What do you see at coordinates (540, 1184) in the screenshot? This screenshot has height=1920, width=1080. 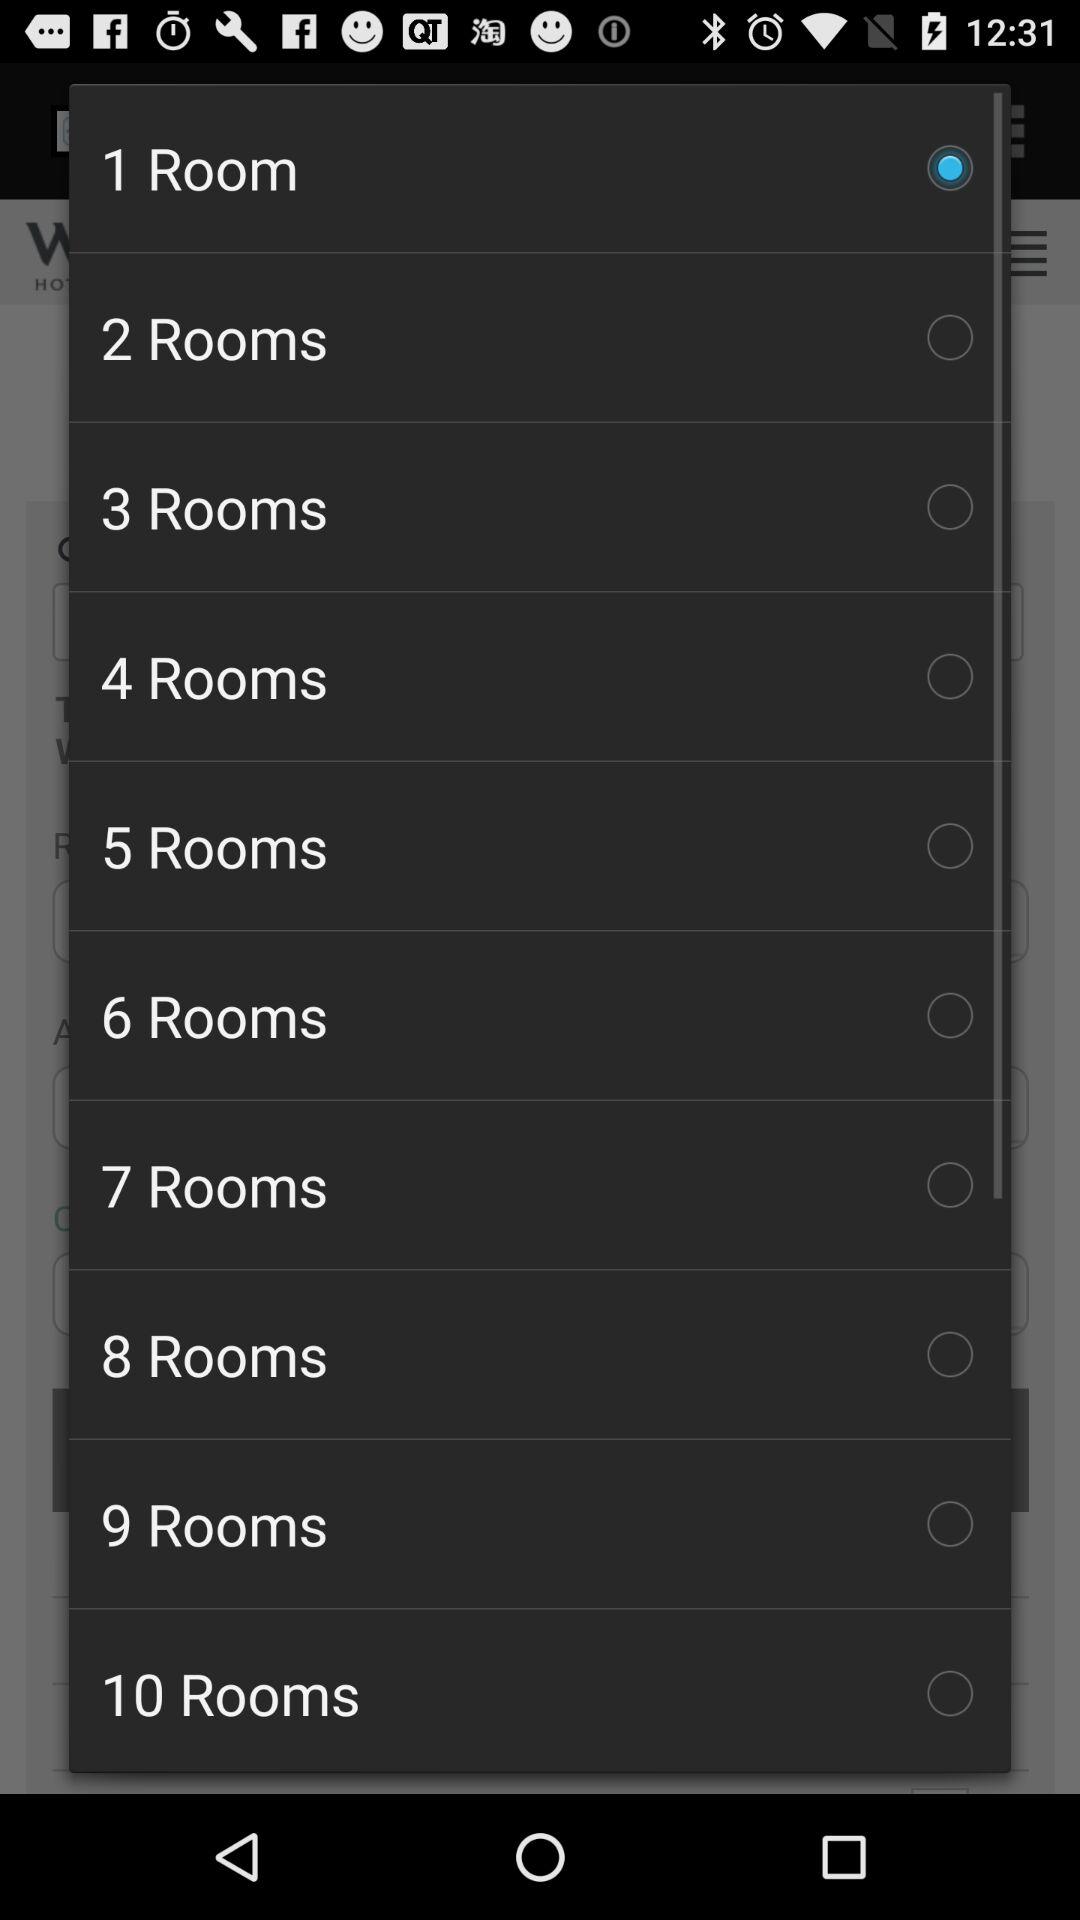 I see `choose the 7 rooms` at bounding box center [540, 1184].